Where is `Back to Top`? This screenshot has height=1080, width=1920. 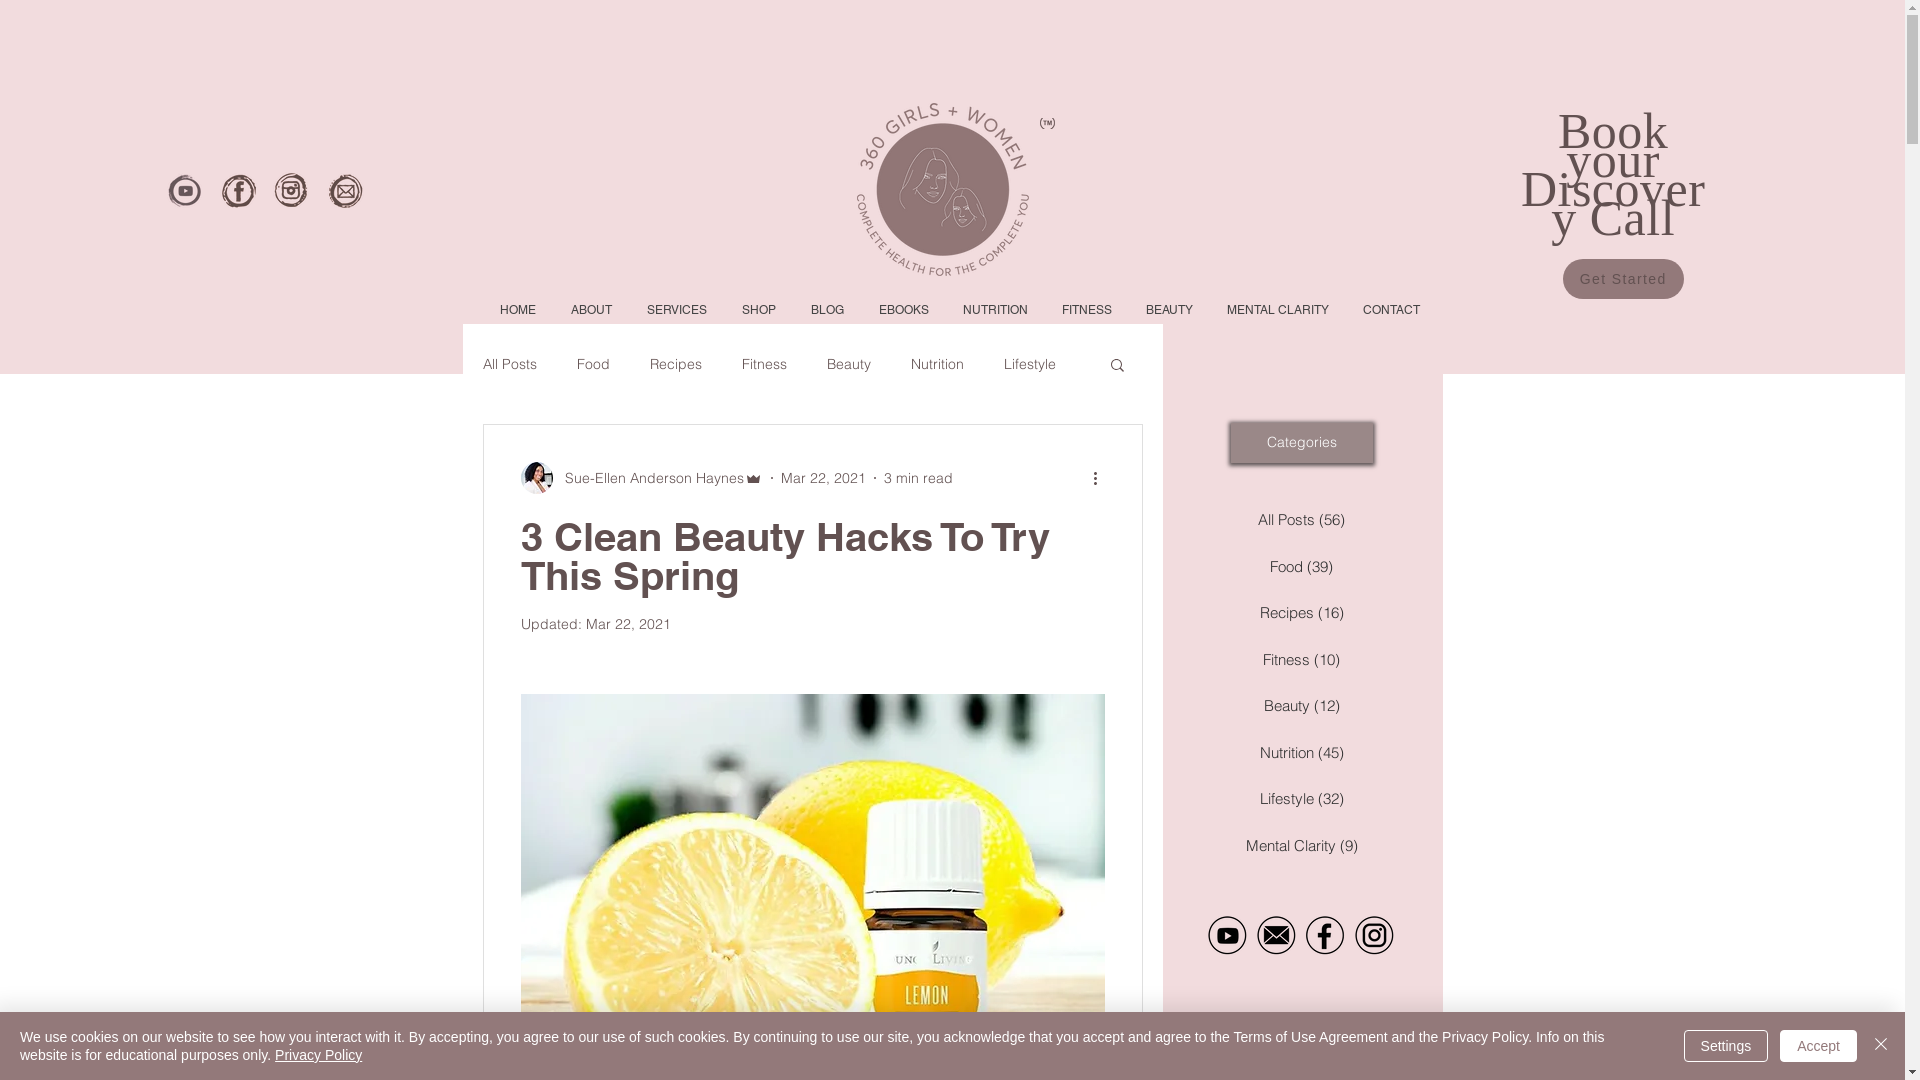
Back to Top is located at coordinates (1814, 1040).